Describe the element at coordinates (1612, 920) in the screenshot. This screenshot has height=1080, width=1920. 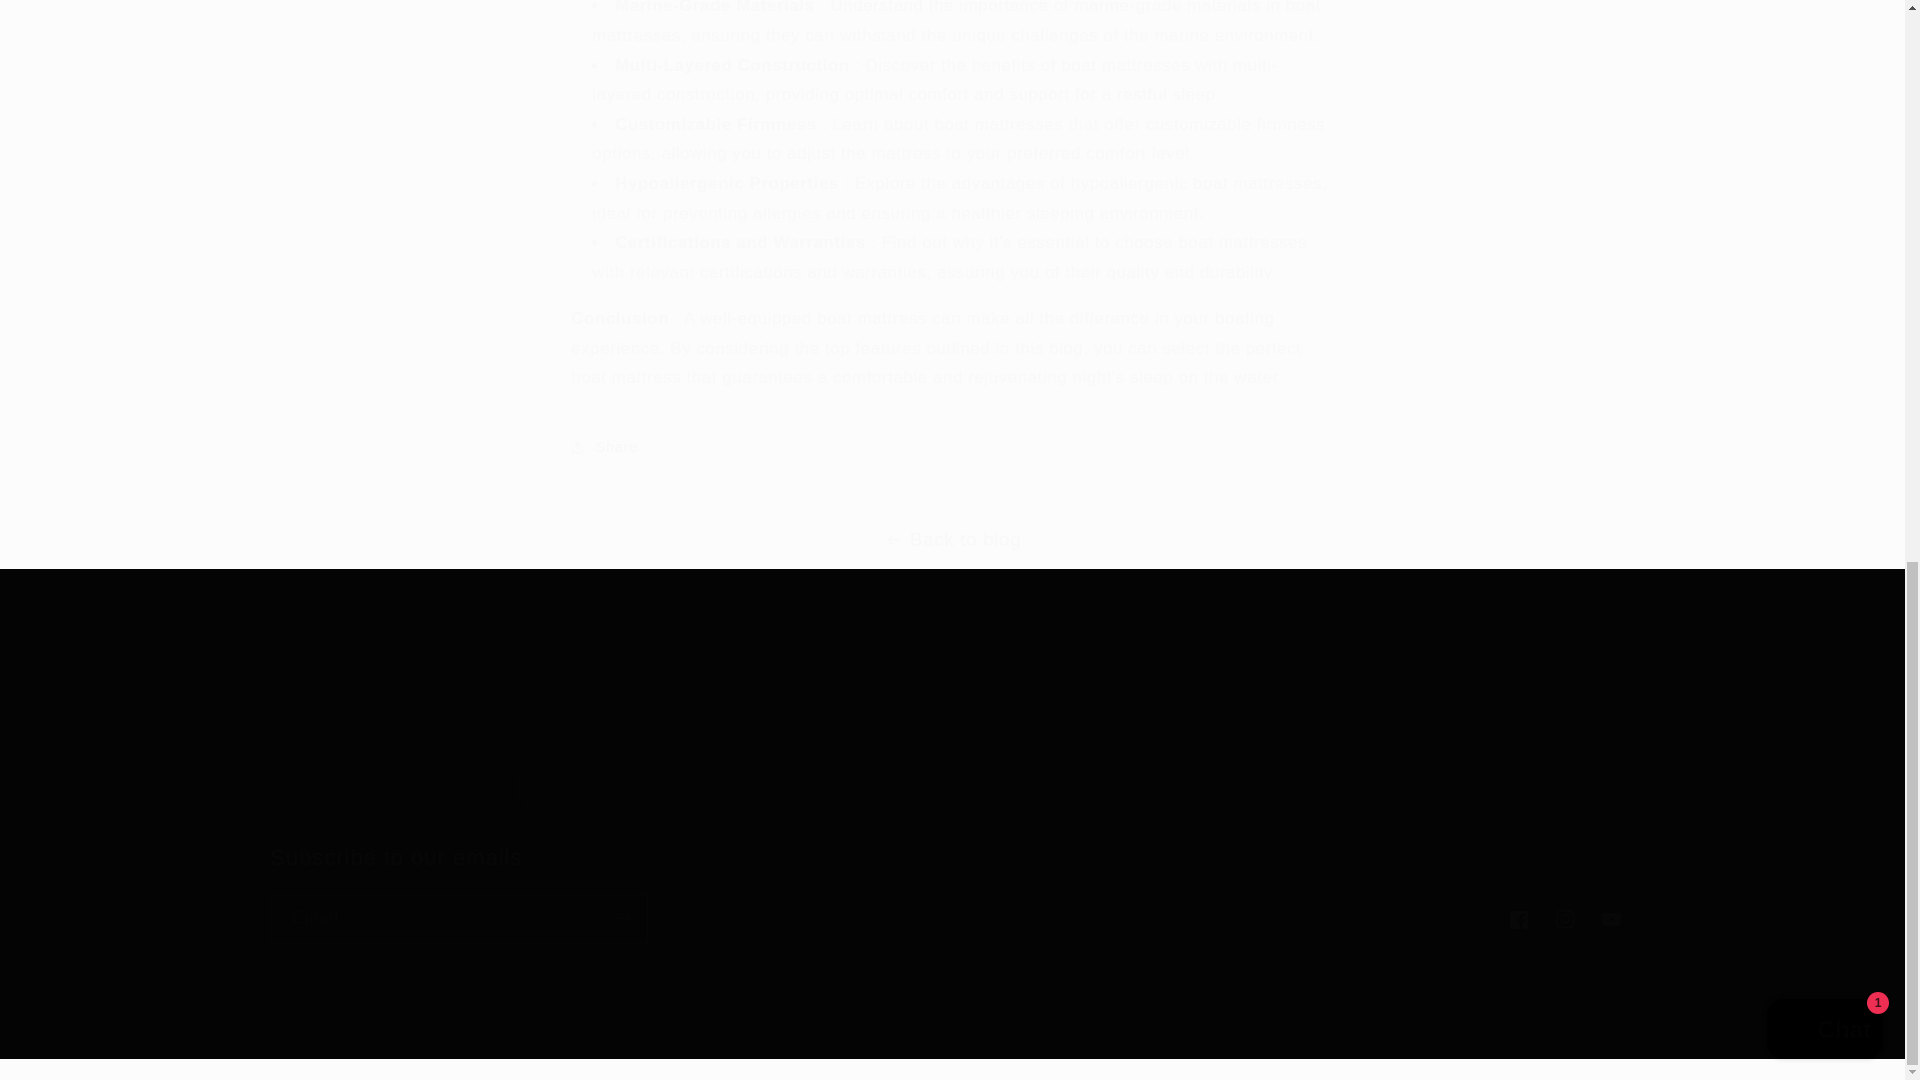
I see `Instagram` at that location.